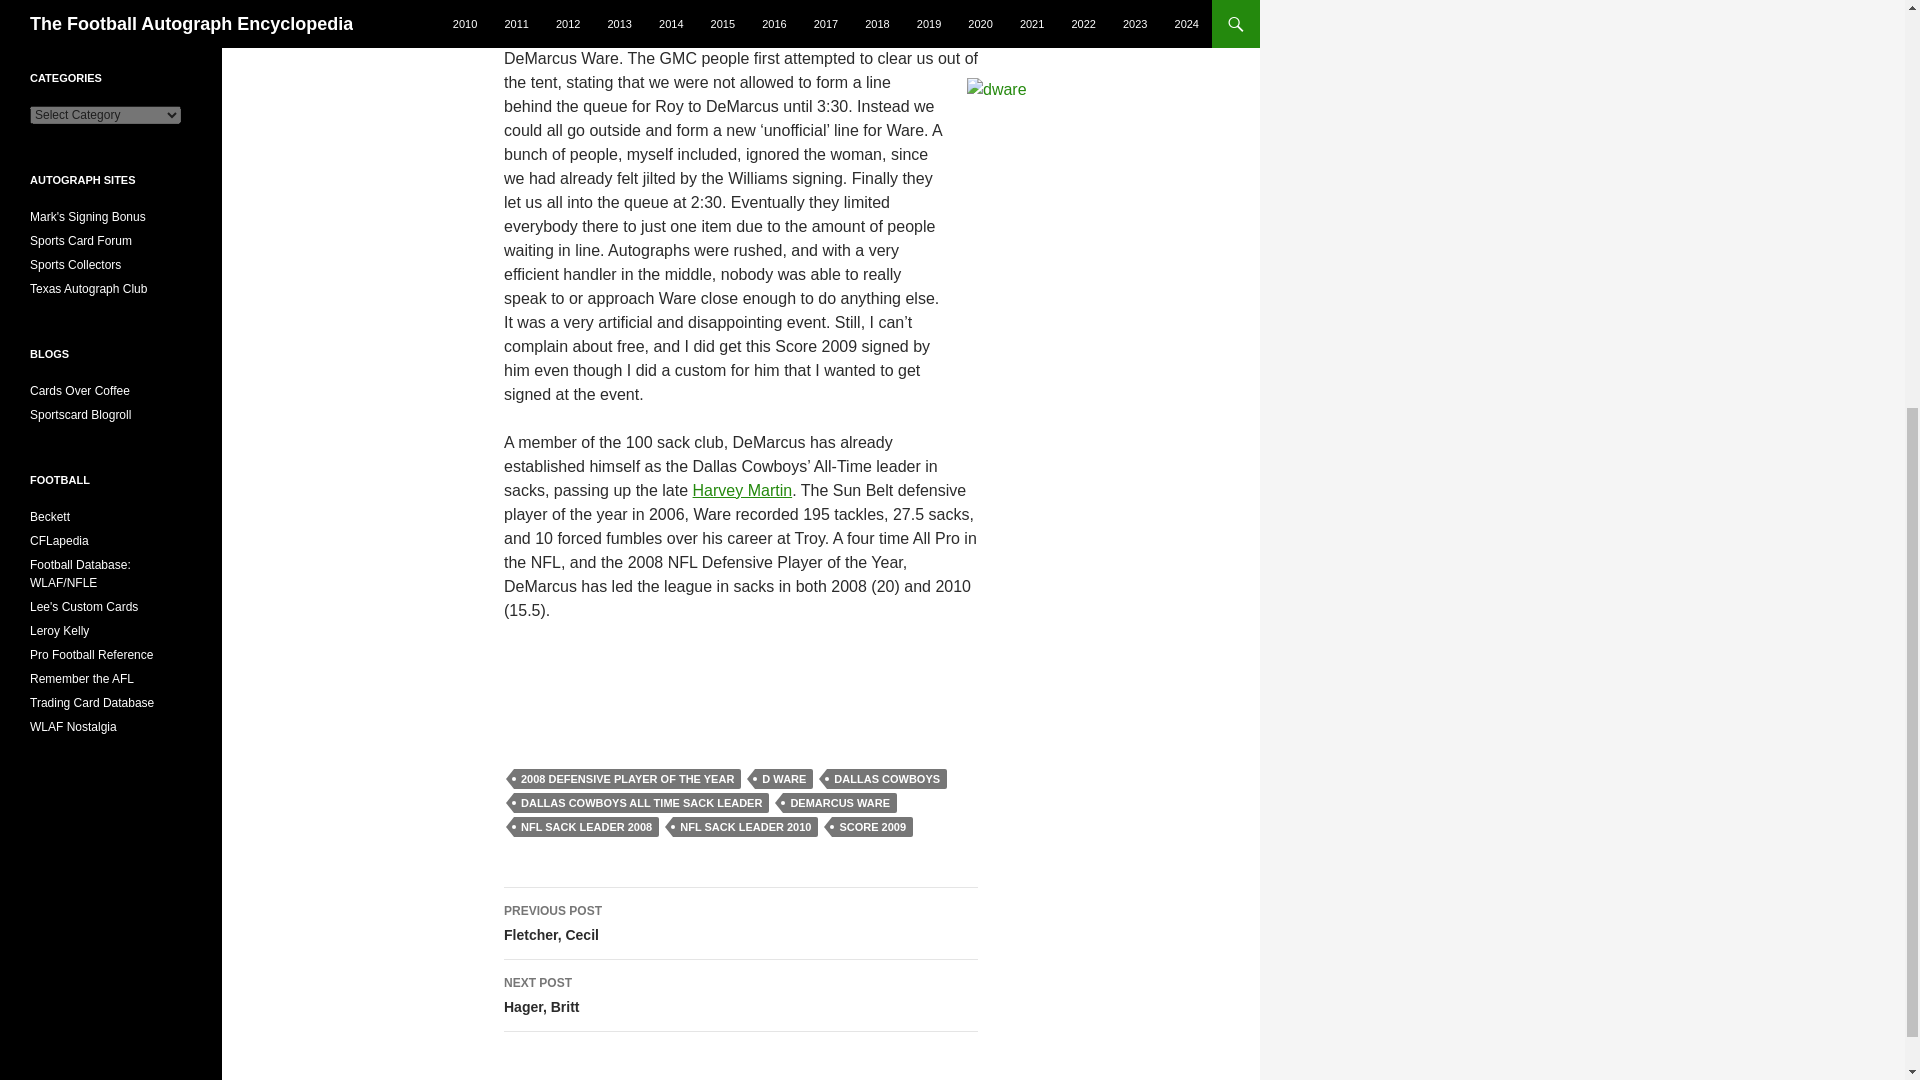  What do you see at coordinates (80, 391) in the screenshot?
I see `A daily blog about the world of trading cards` at bounding box center [80, 391].